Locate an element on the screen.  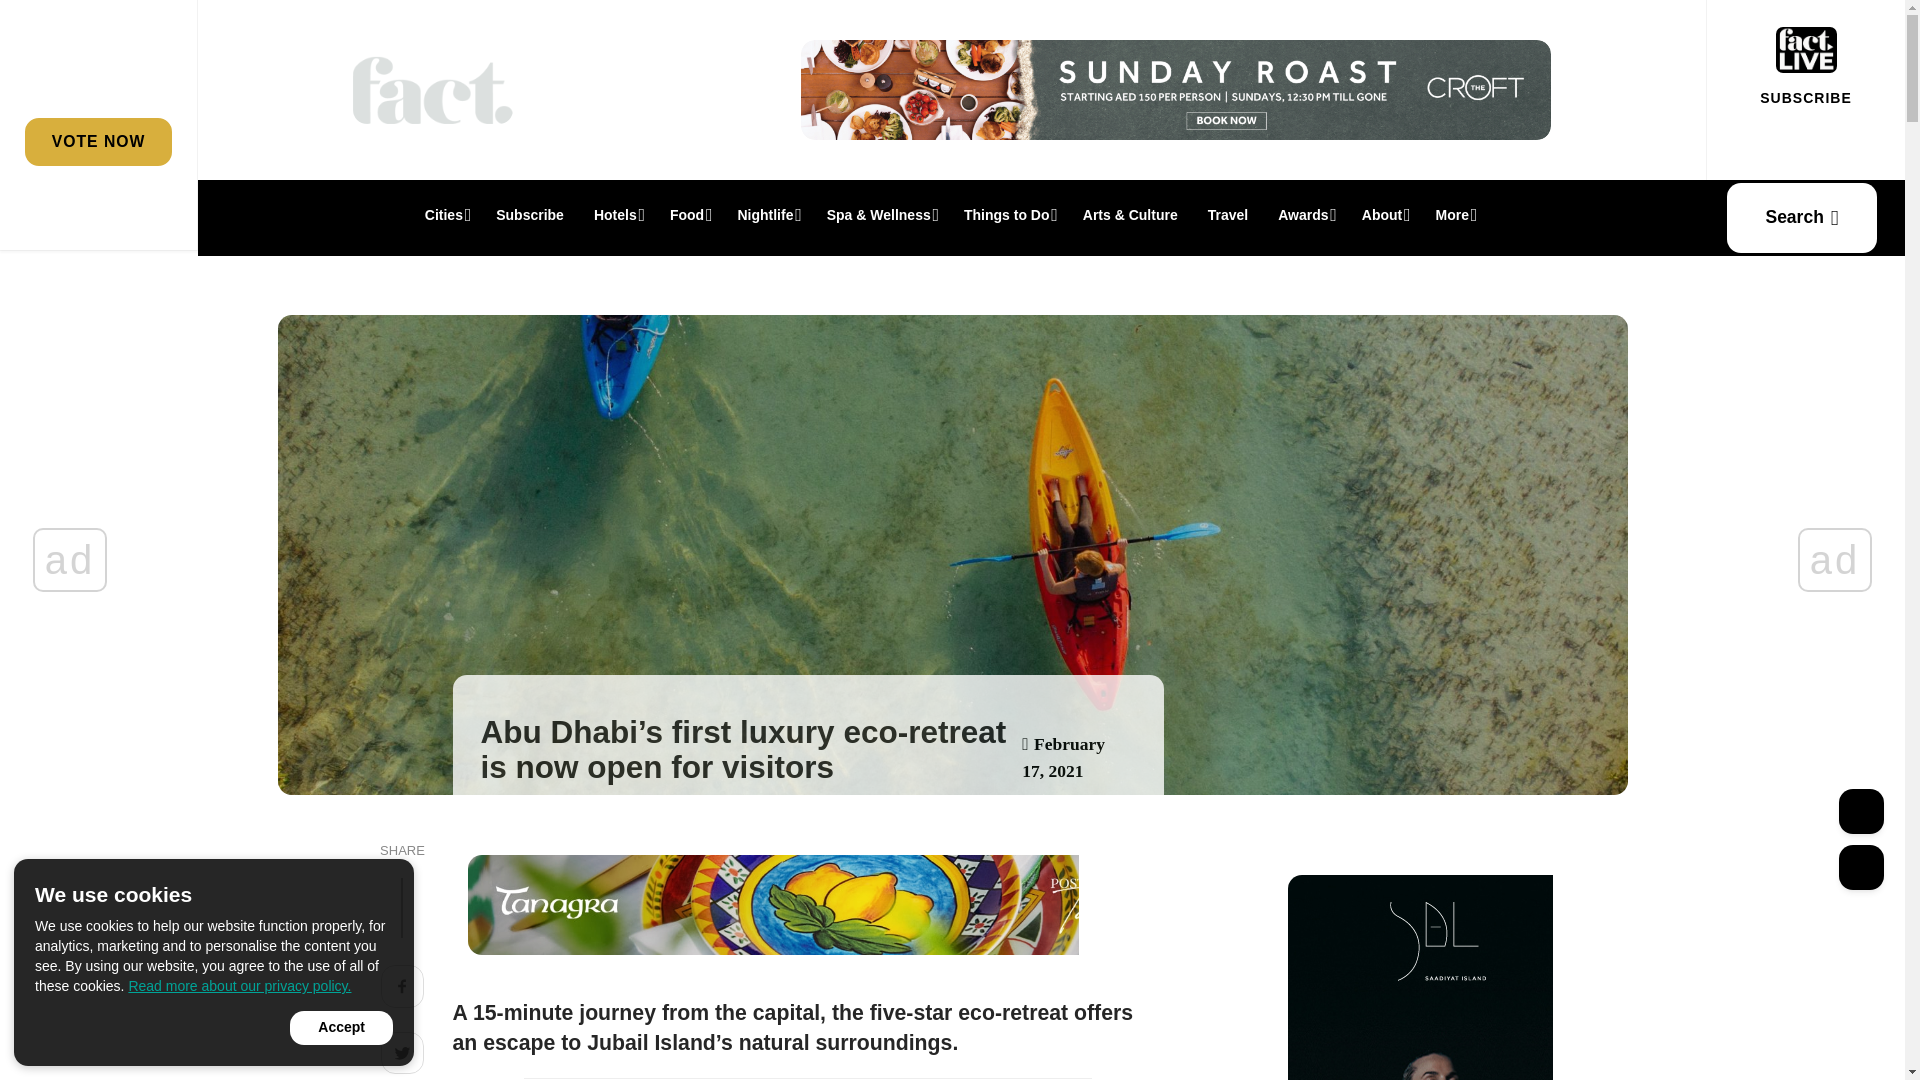
Share on Facebook is located at coordinates (402, 989).